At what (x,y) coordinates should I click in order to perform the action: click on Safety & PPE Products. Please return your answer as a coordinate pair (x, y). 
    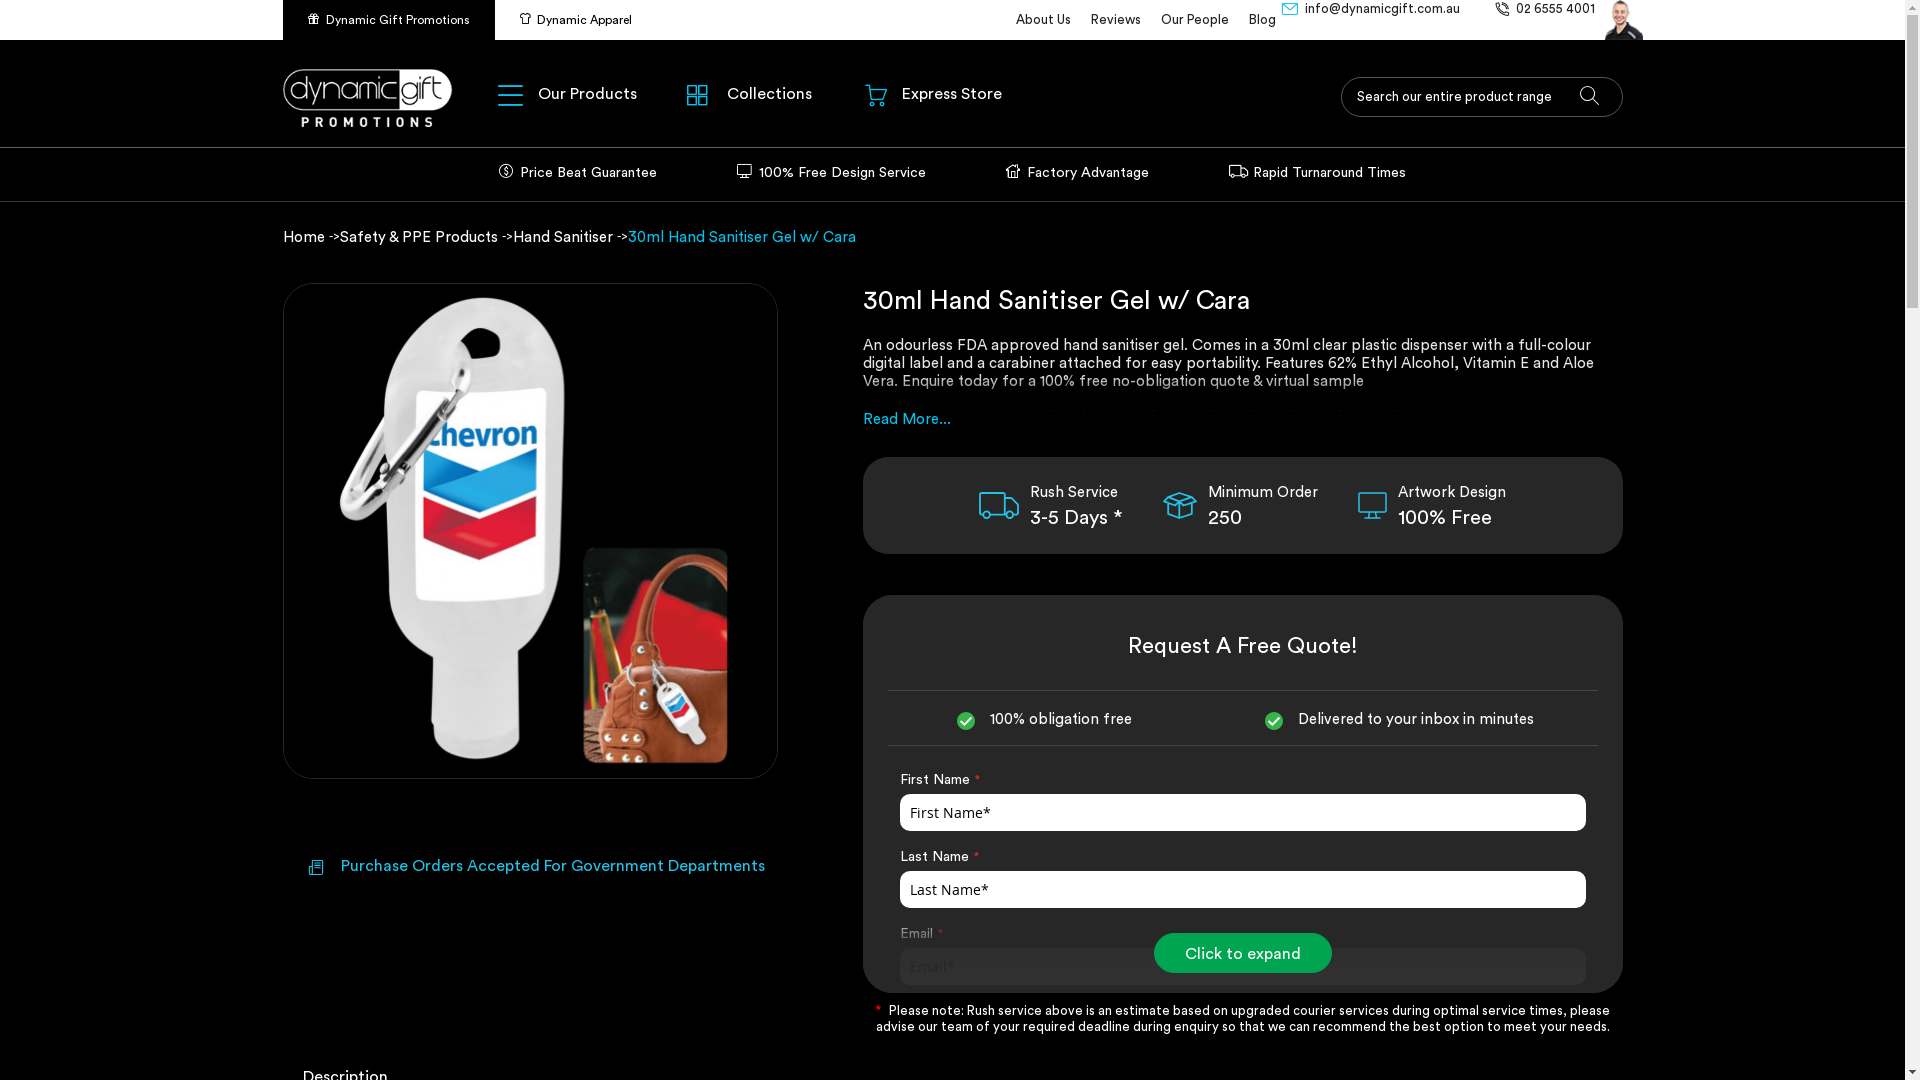
    Looking at the image, I should click on (421, 238).